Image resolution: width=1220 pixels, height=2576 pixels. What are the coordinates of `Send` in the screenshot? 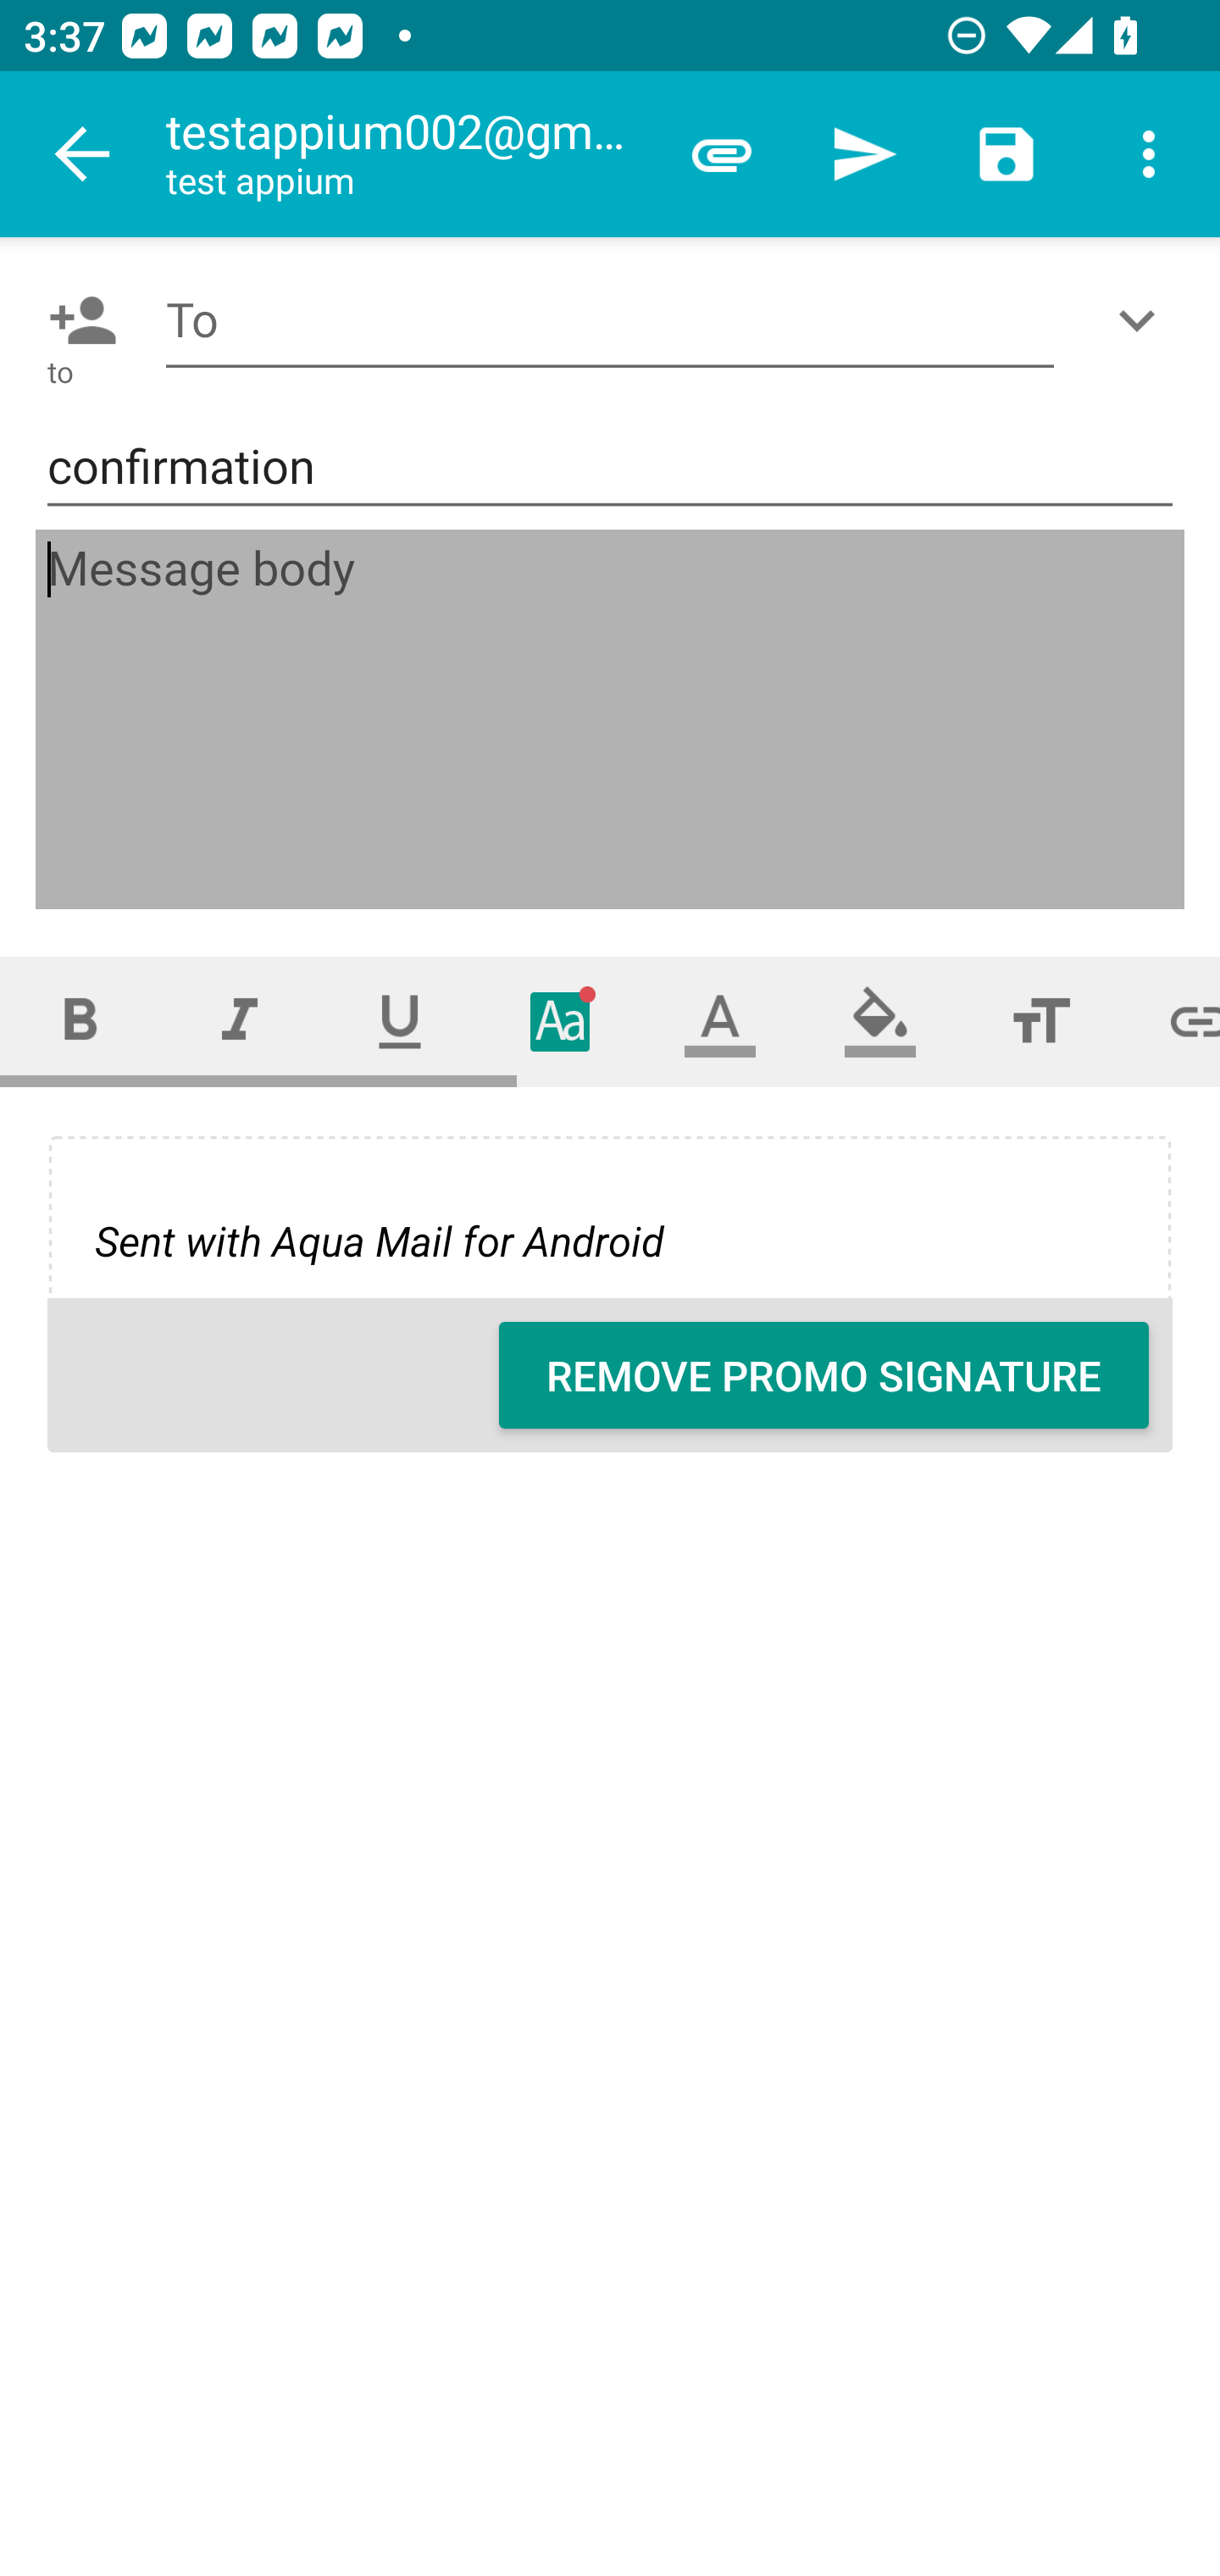 It's located at (864, 154).